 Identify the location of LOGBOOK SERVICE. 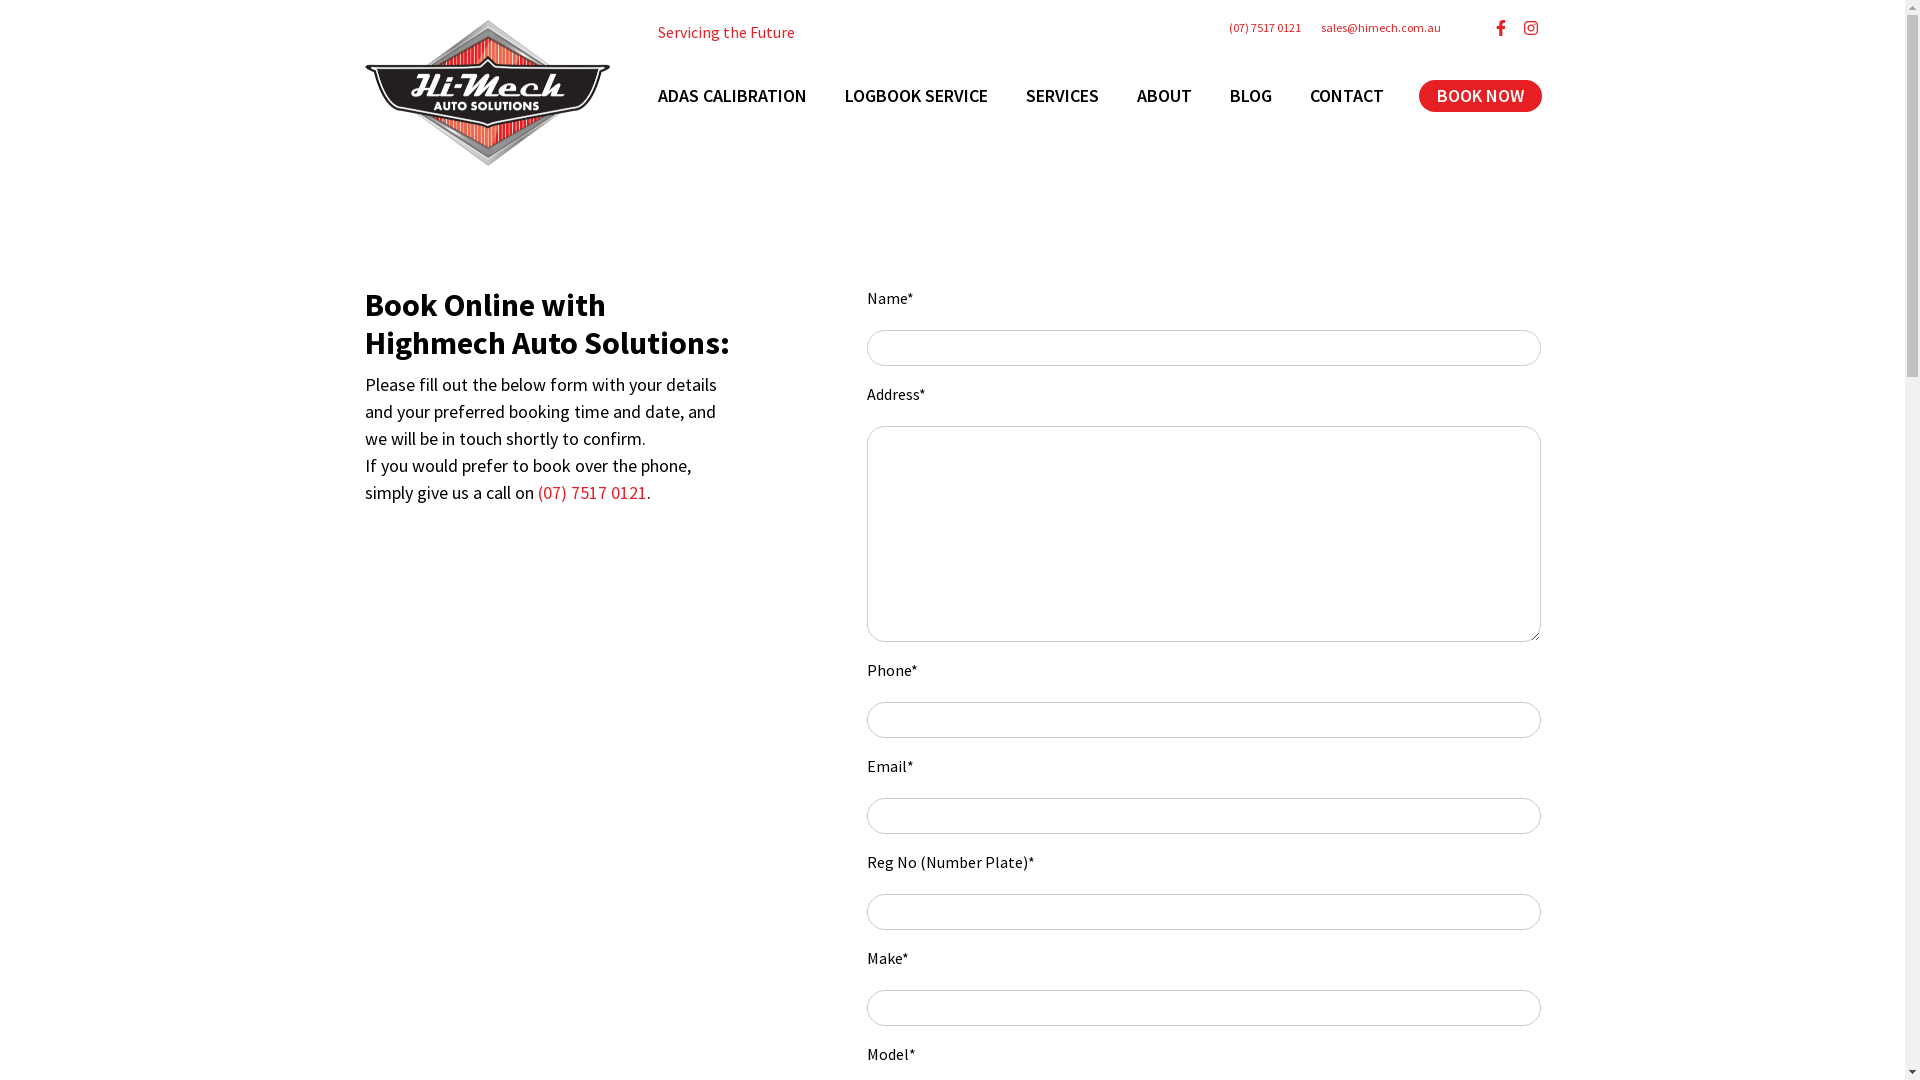
(916, 96).